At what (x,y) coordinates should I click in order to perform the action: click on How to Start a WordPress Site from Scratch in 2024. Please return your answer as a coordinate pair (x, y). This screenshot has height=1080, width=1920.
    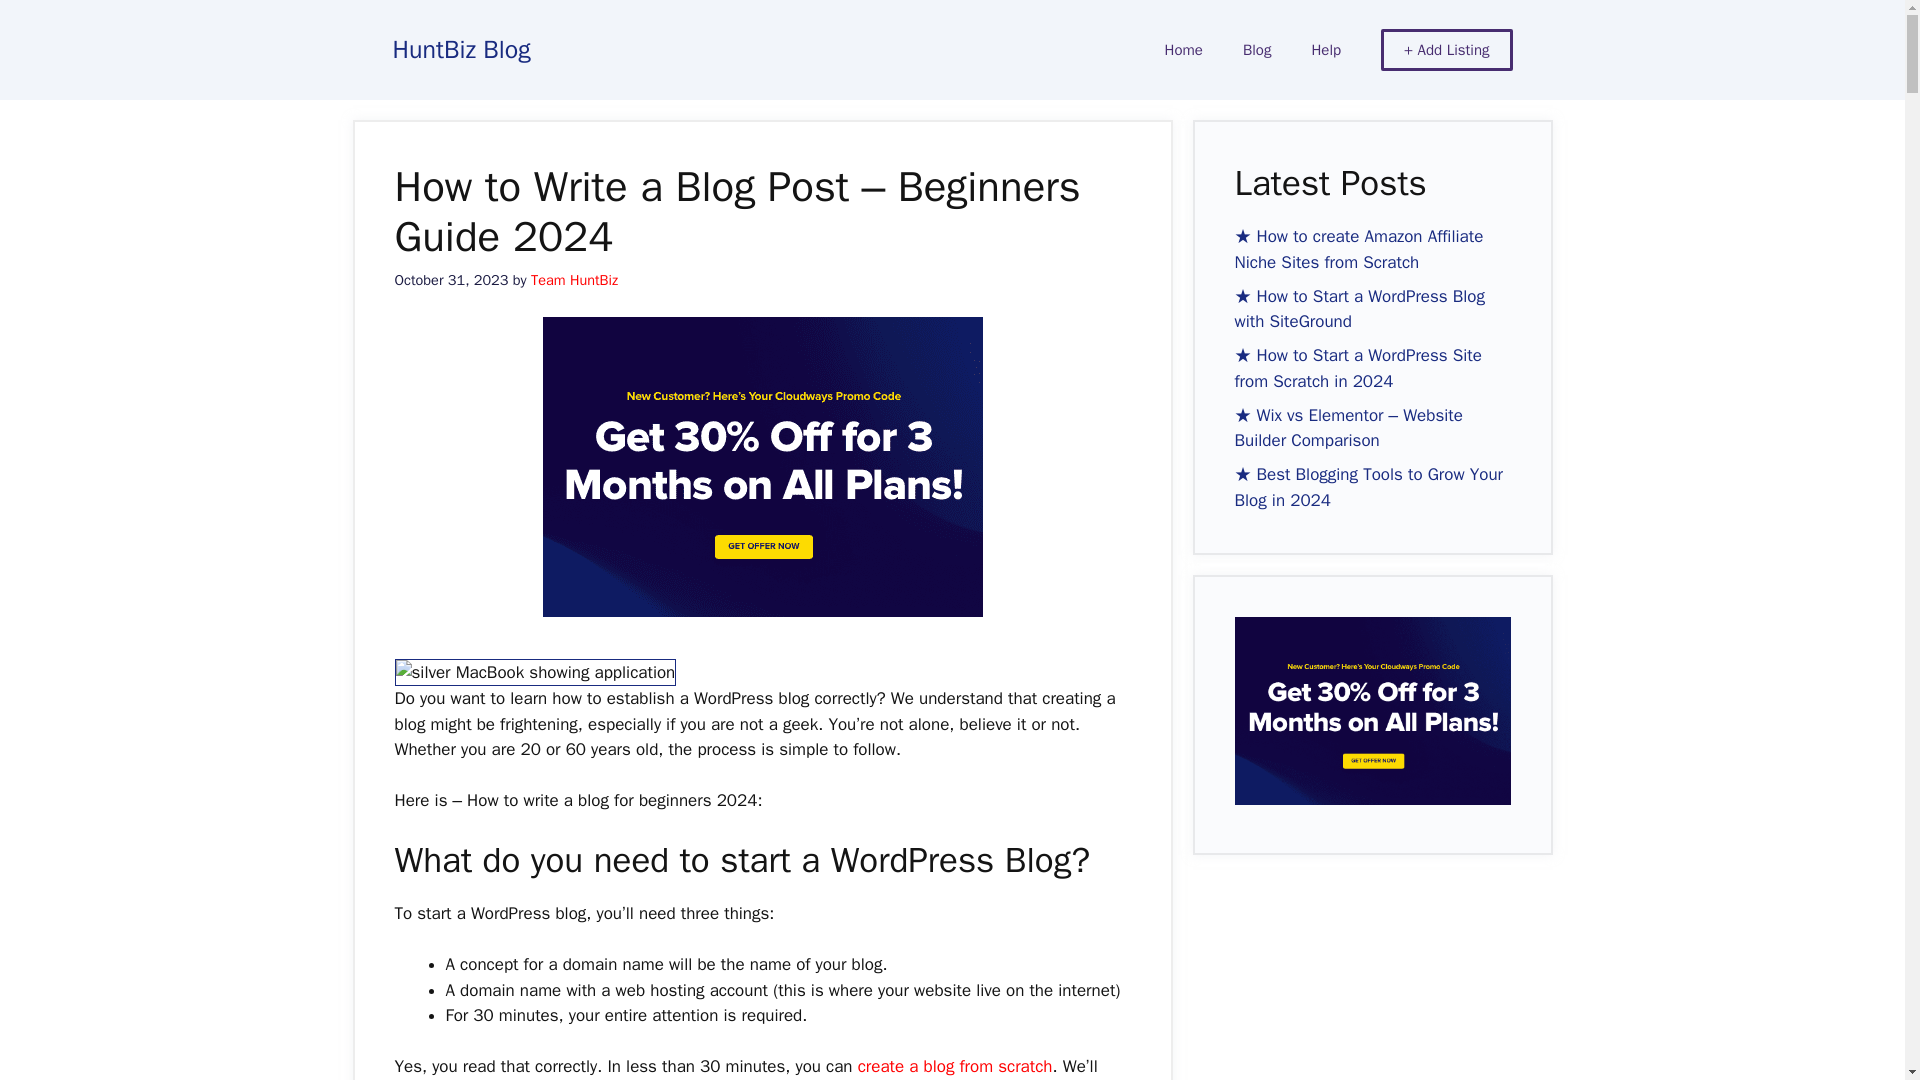
    Looking at the image, I should click on (1357, 368).